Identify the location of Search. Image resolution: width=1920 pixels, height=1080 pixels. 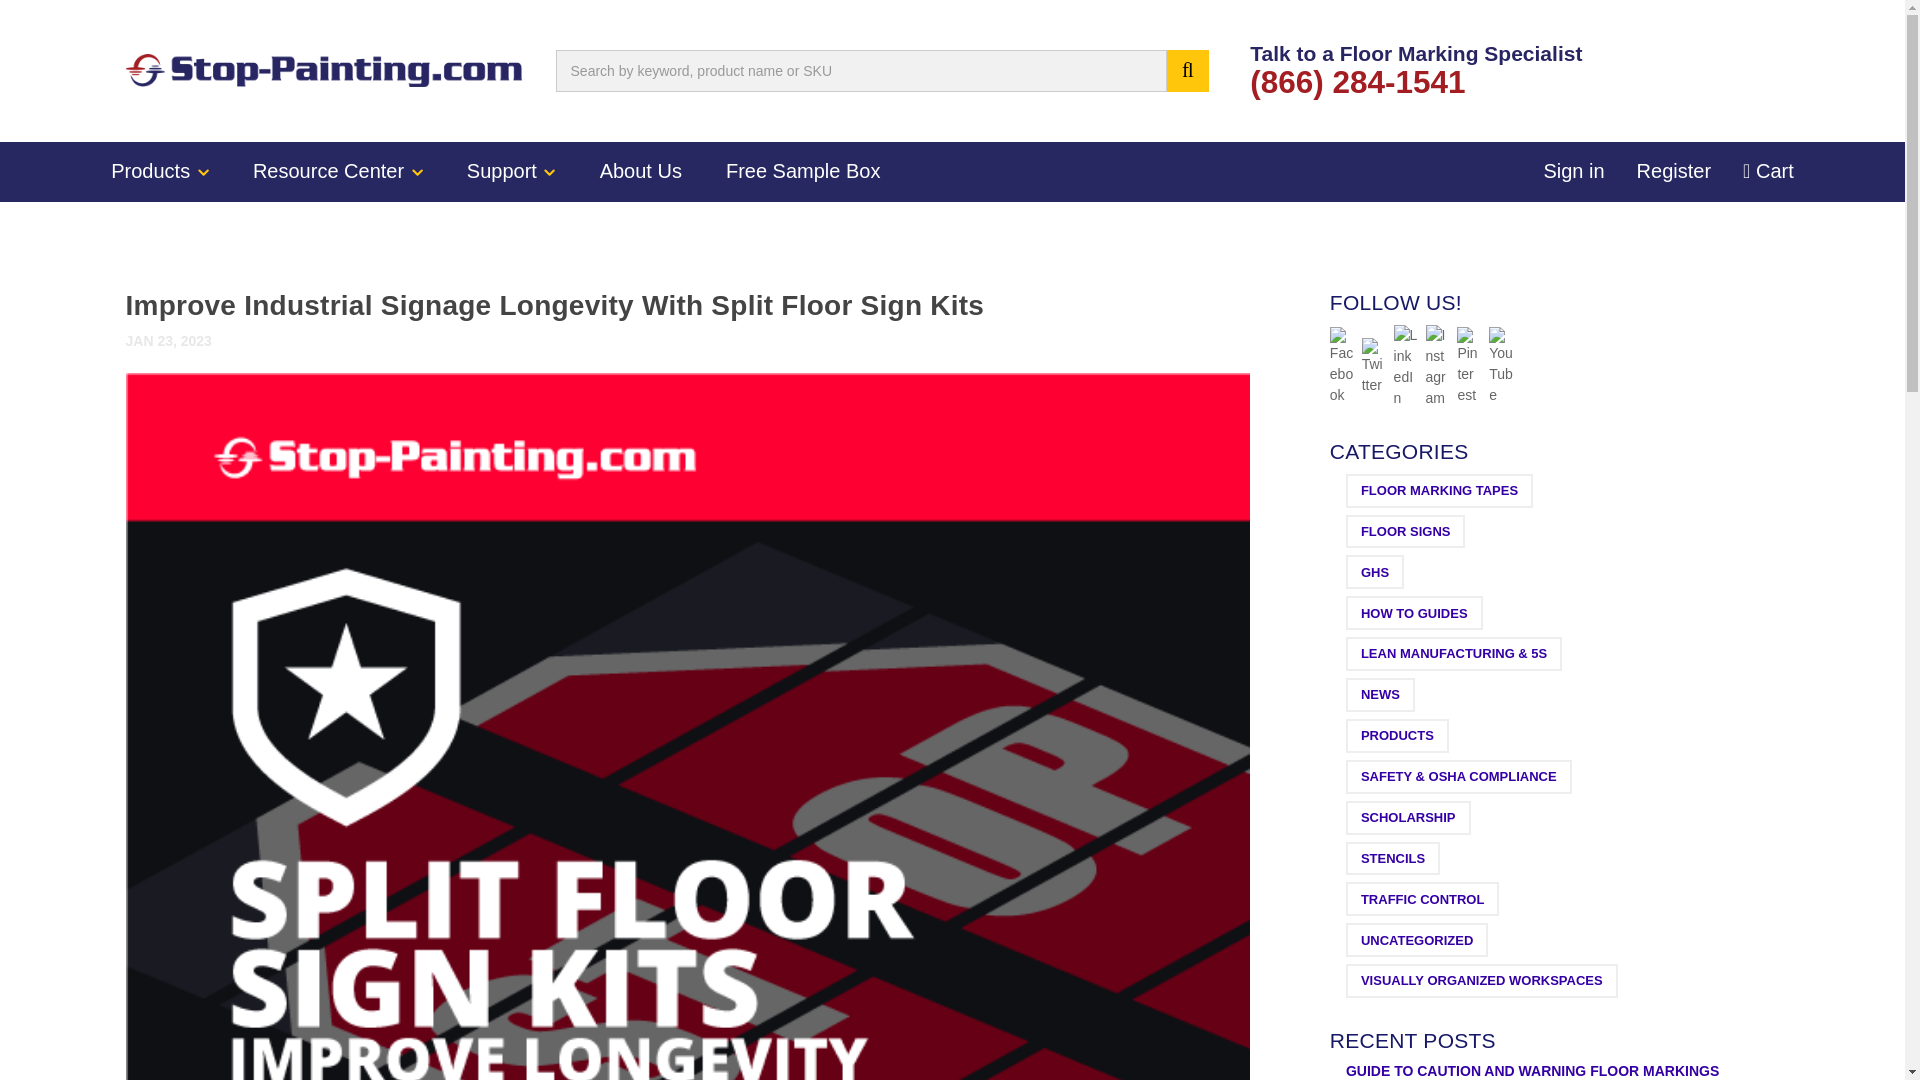
(1188, 70).